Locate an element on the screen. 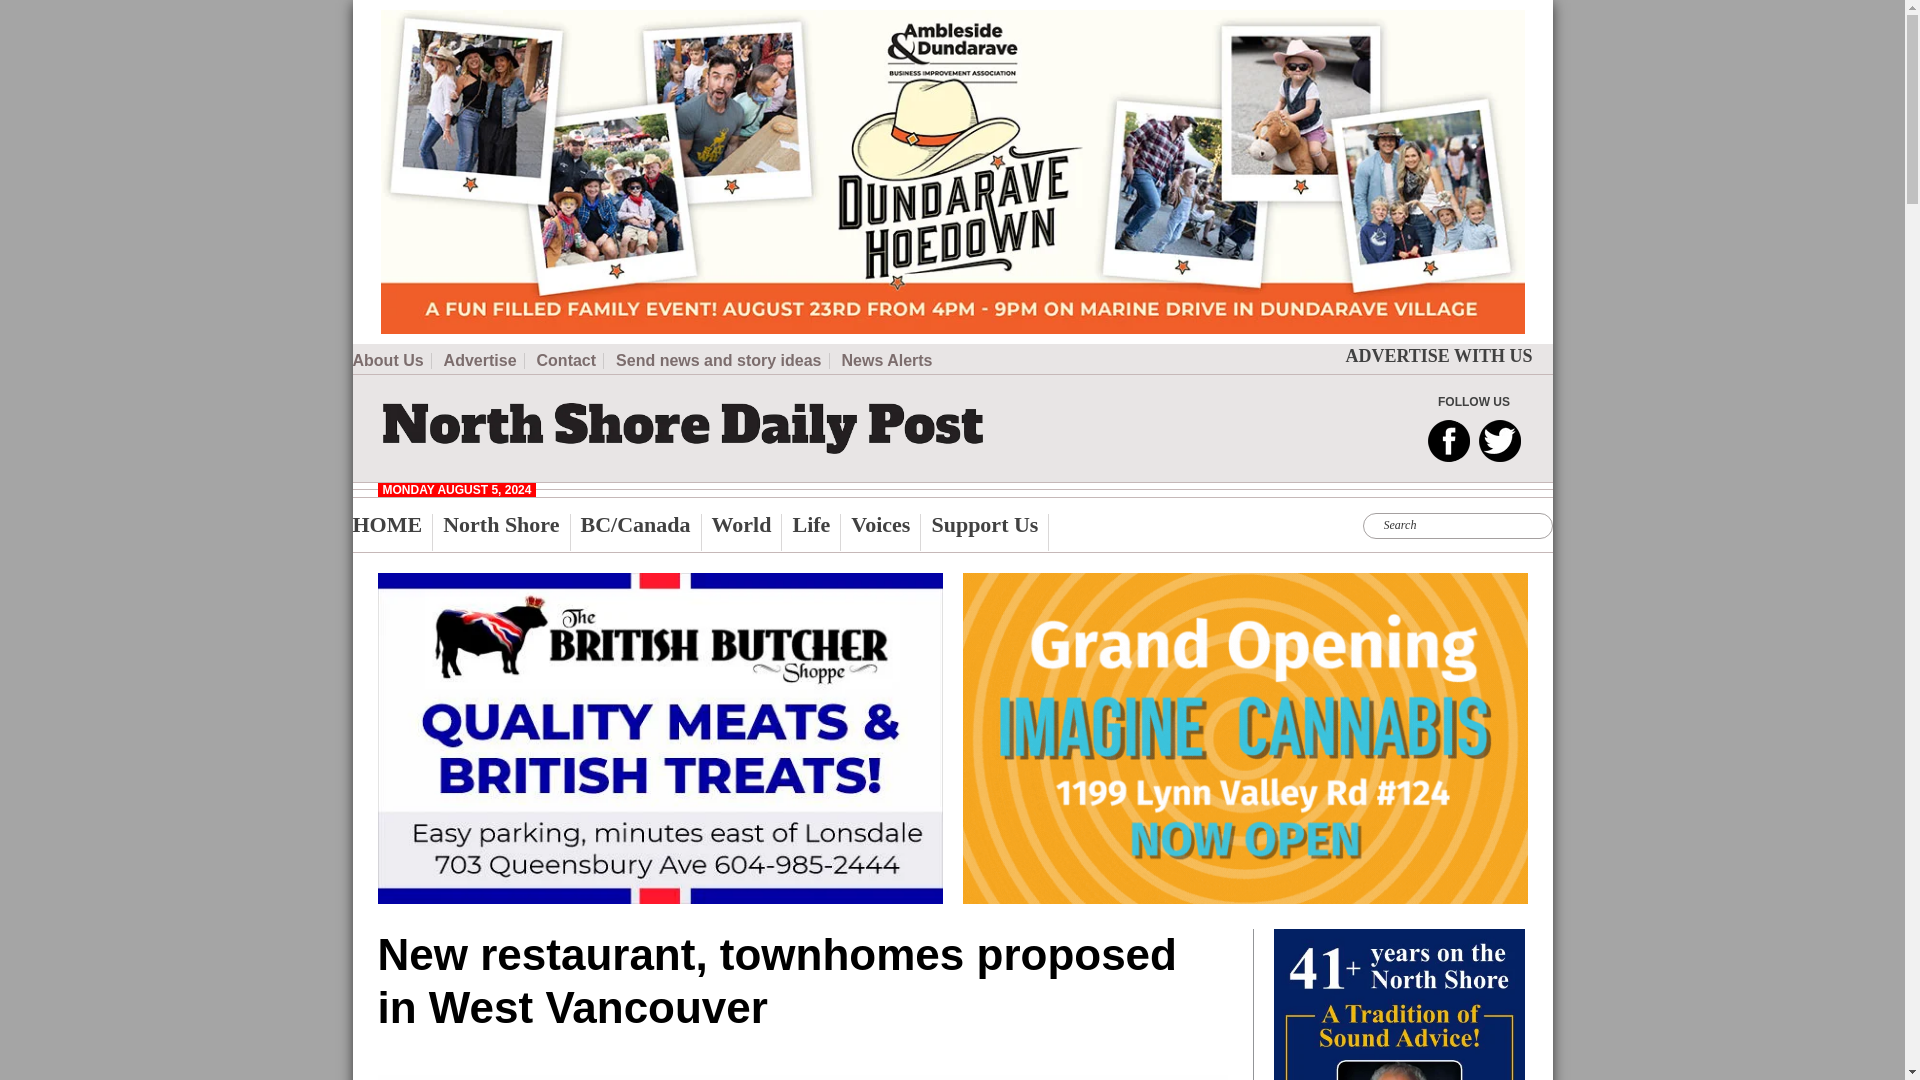 The height and width of the screenshot is (1080, 1920). Life is located at coordinates (816, 532).